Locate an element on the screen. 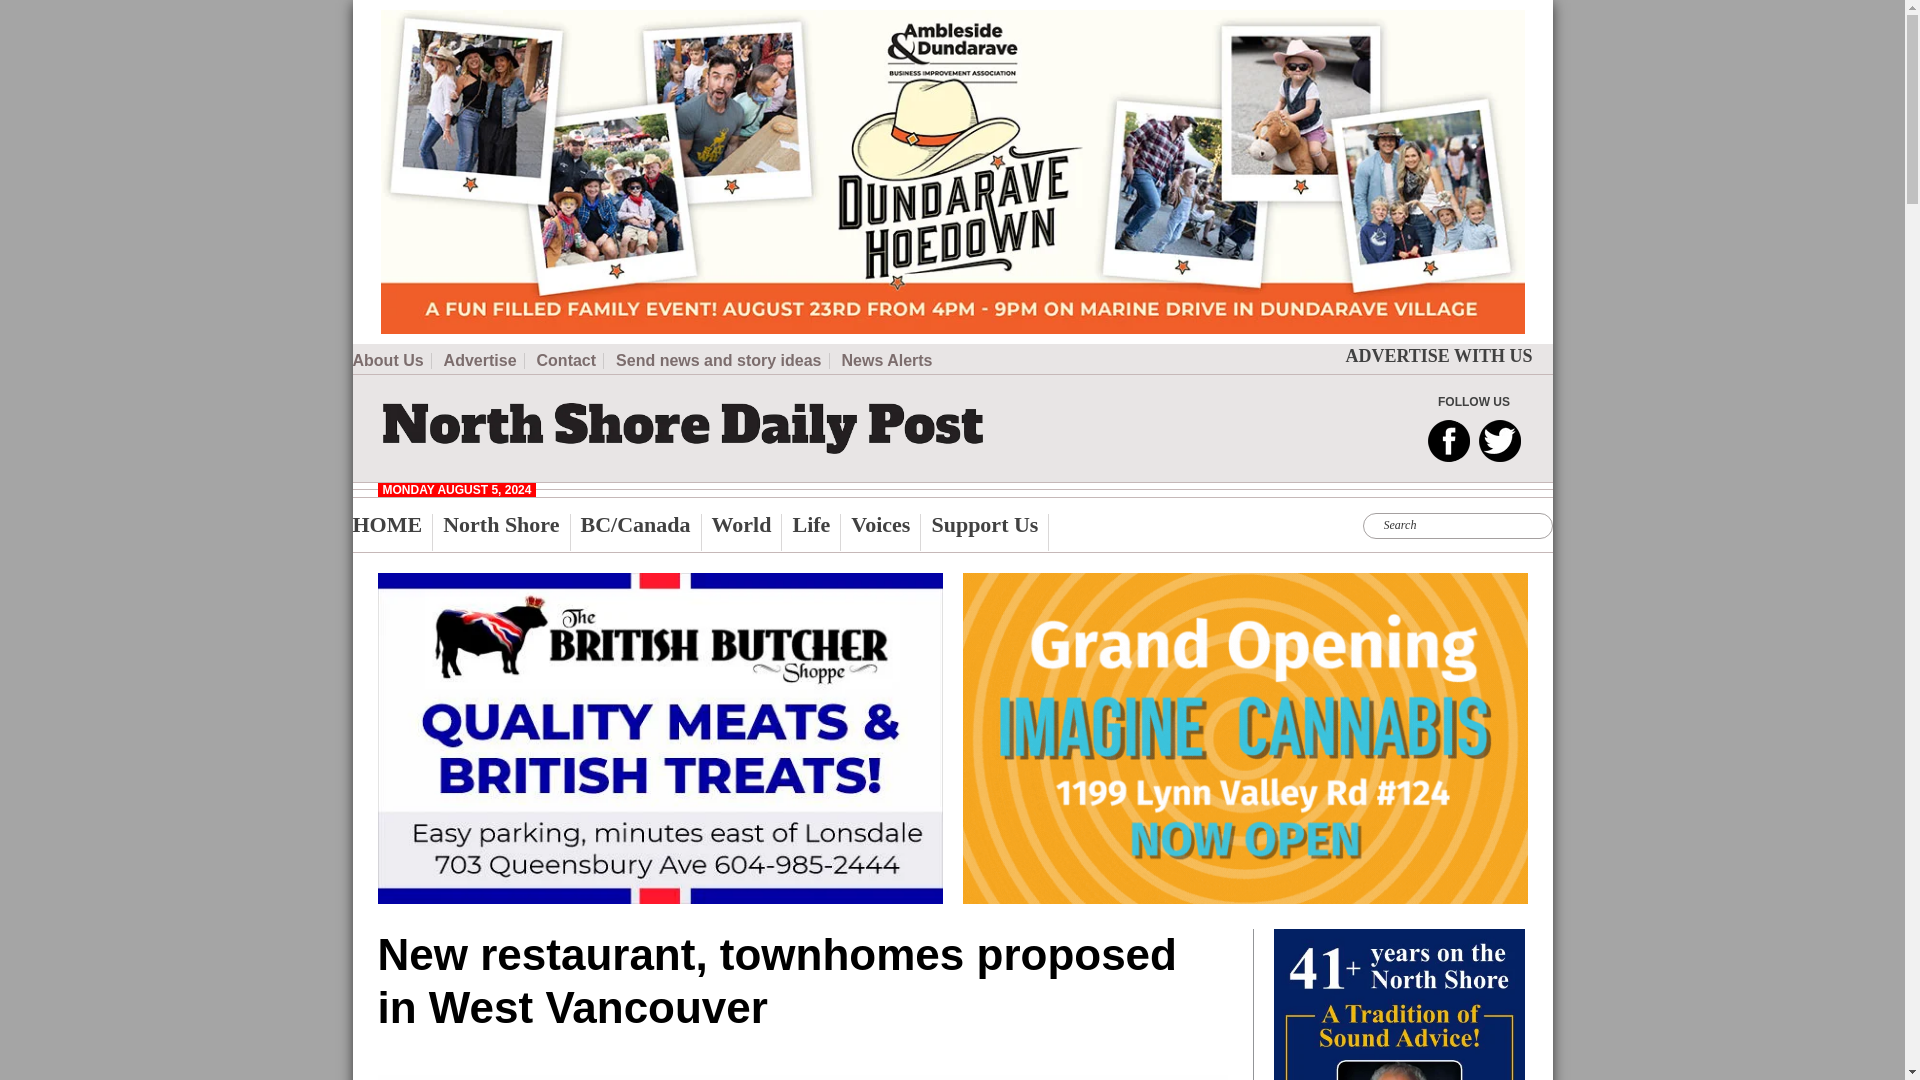 The height and width of the screenshot is (1080, 1920). Life is located at coordinates (816, 532).